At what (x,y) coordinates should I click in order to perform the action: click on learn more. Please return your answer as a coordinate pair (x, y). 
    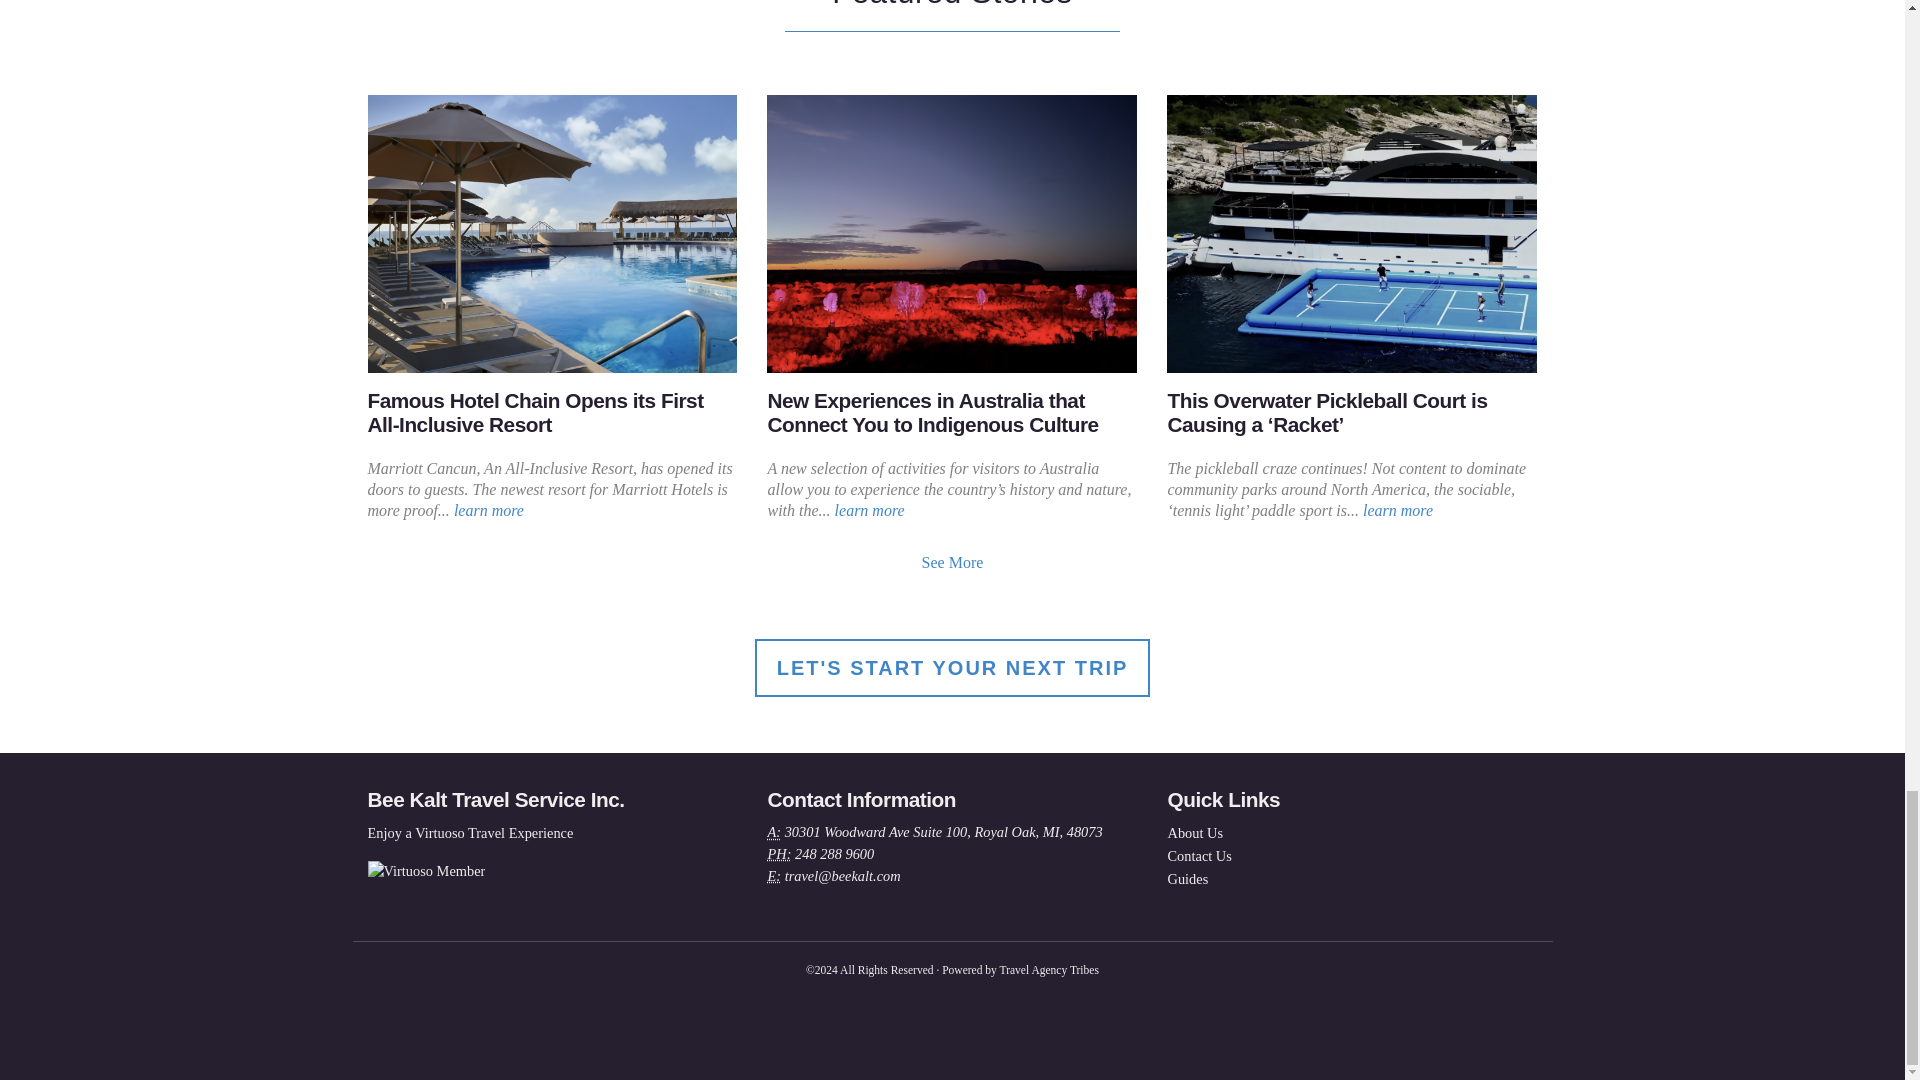
    Looking at the image, I should click on (1398, 510).